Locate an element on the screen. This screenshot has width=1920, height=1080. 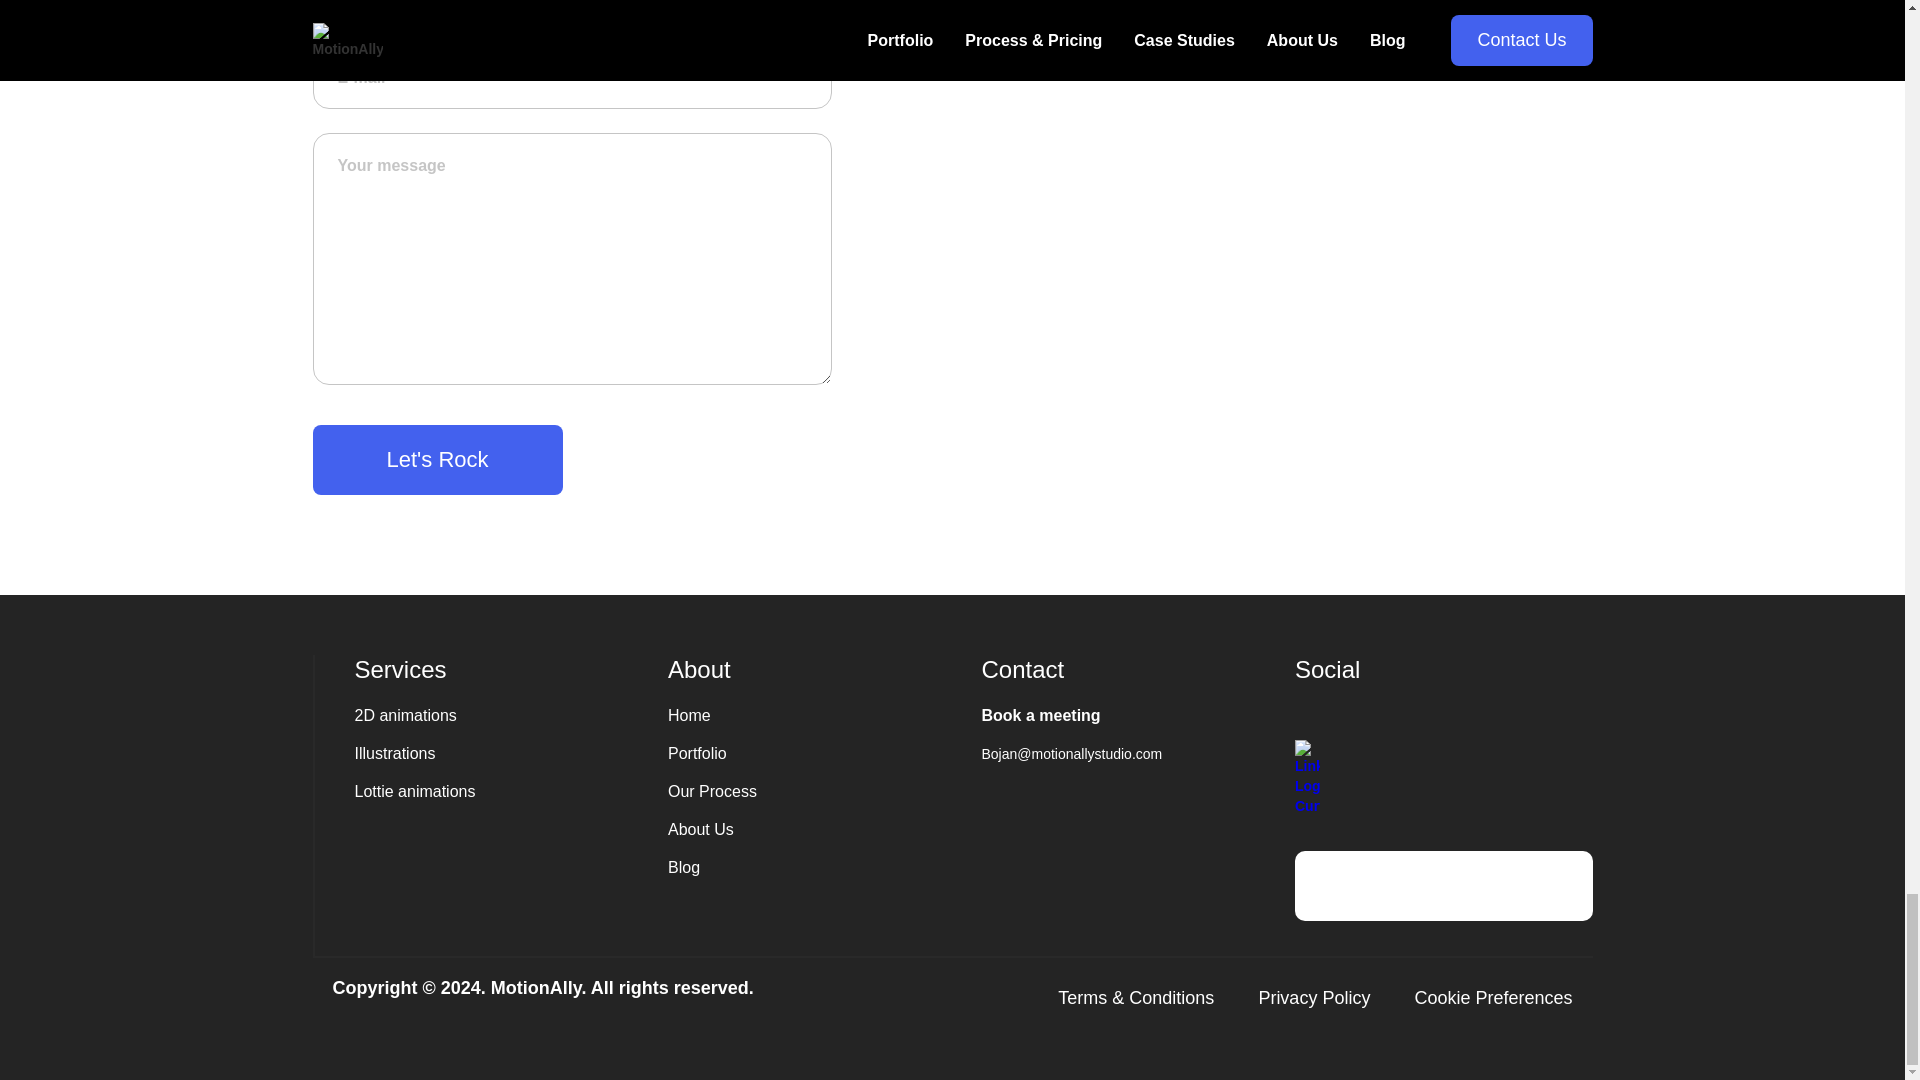
2D animations is located at coordinates (502, 722).